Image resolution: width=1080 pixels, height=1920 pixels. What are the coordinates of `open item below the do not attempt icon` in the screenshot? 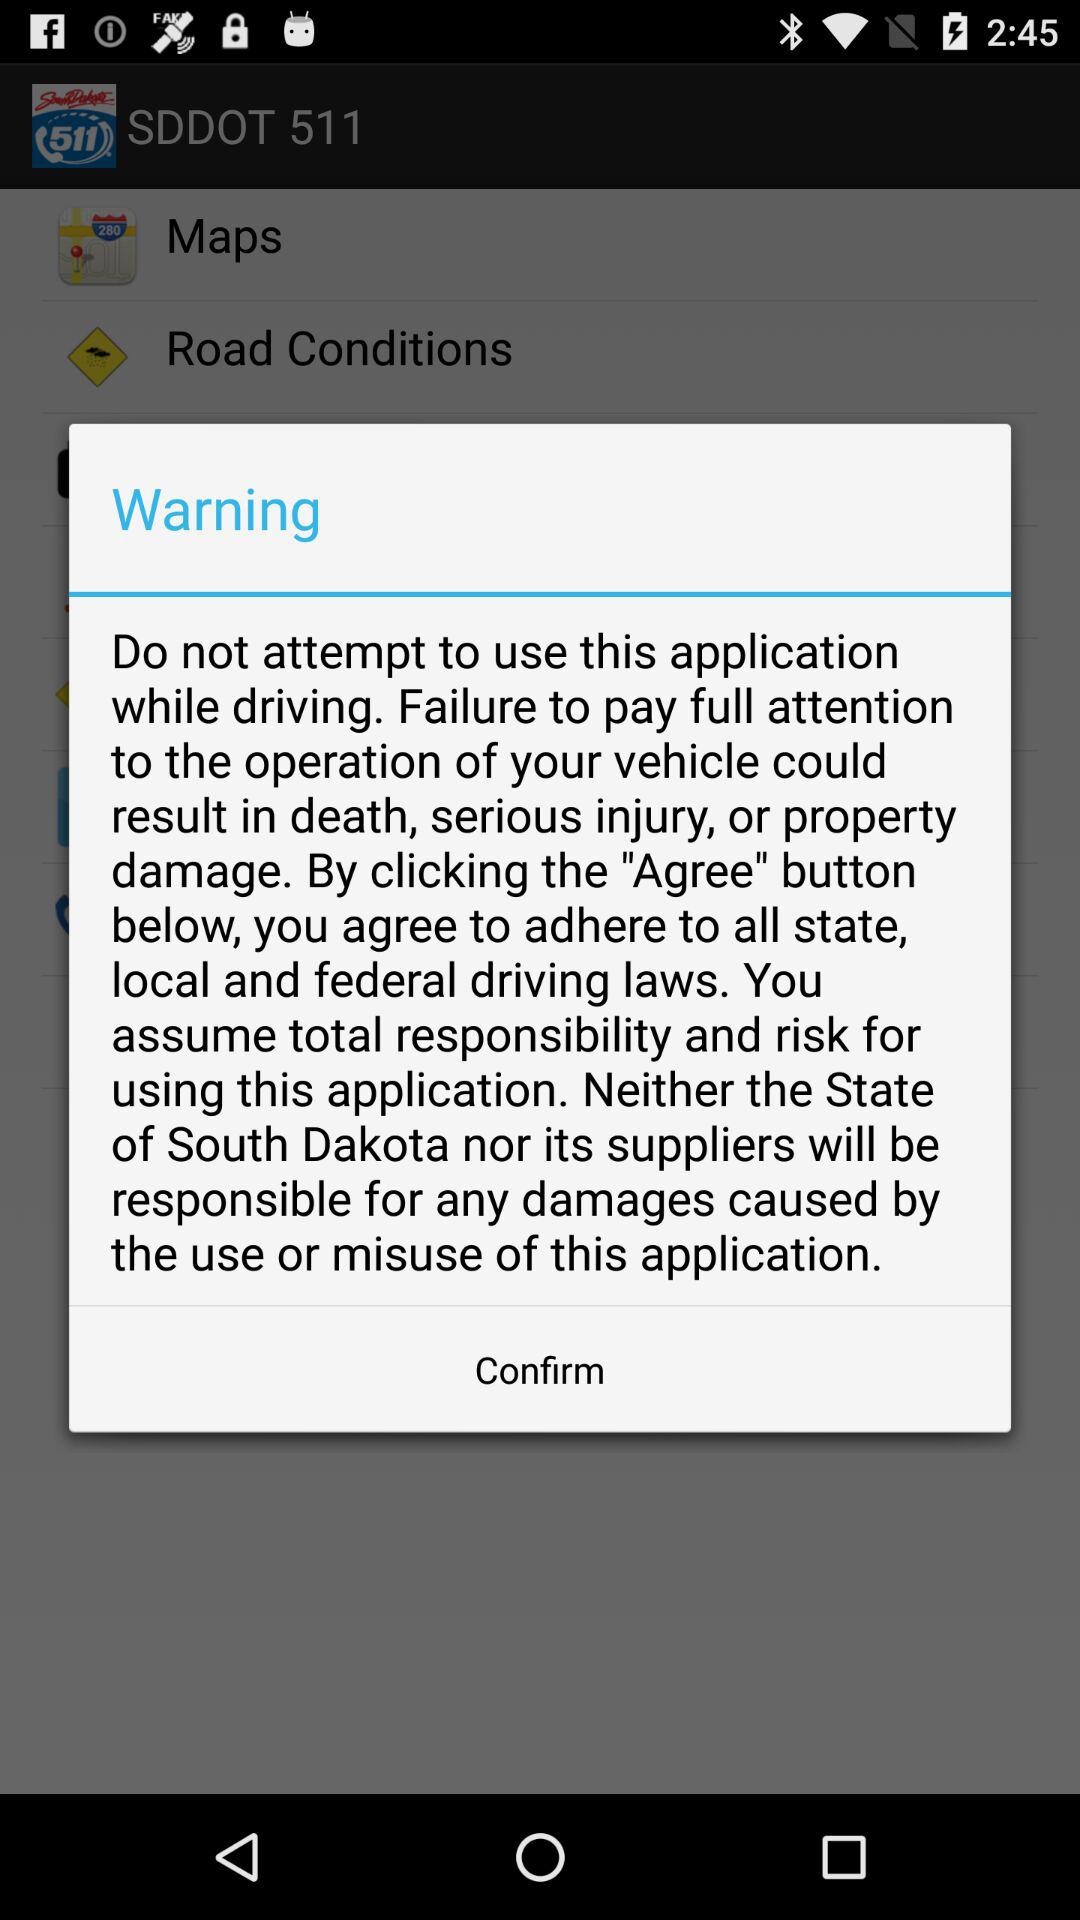 It's located at (540, 1369).